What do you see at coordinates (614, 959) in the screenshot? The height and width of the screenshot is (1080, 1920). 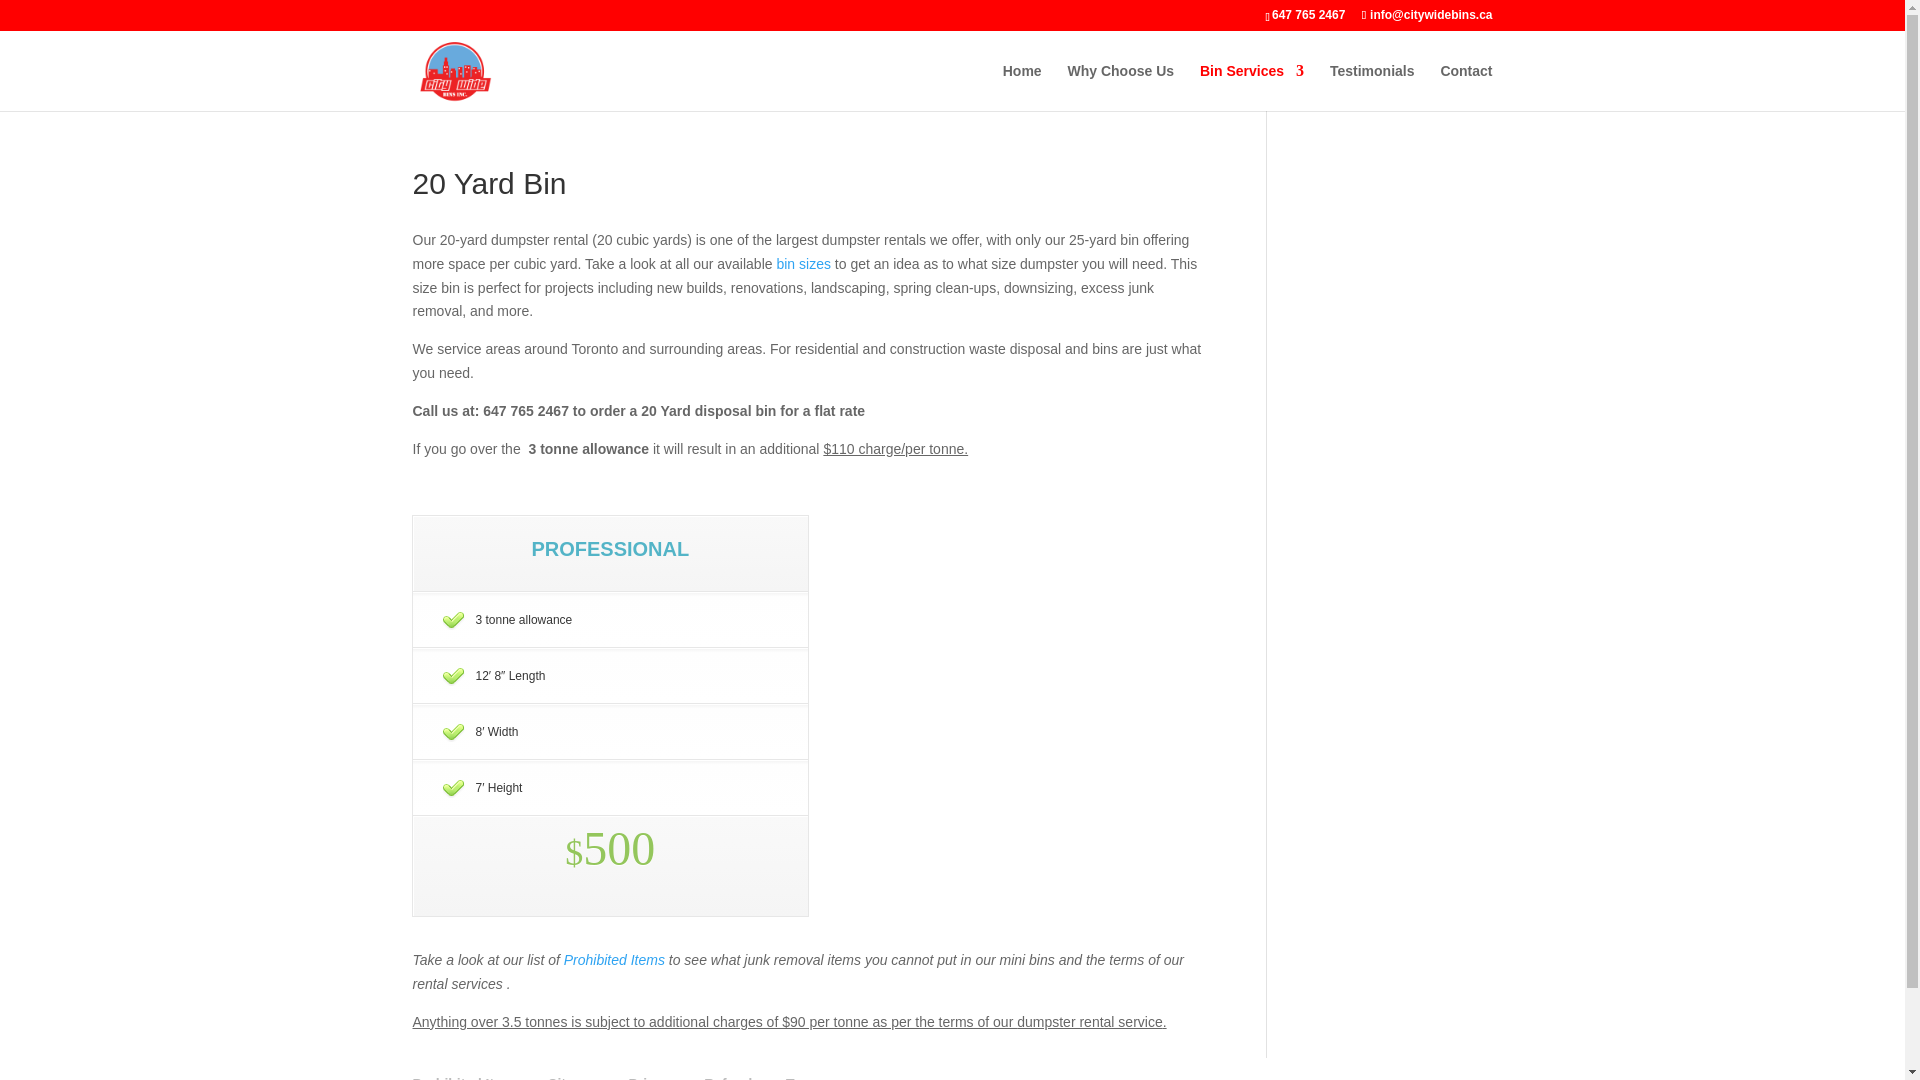 I see `Prohibited Items` at bounding box center [614, 959].